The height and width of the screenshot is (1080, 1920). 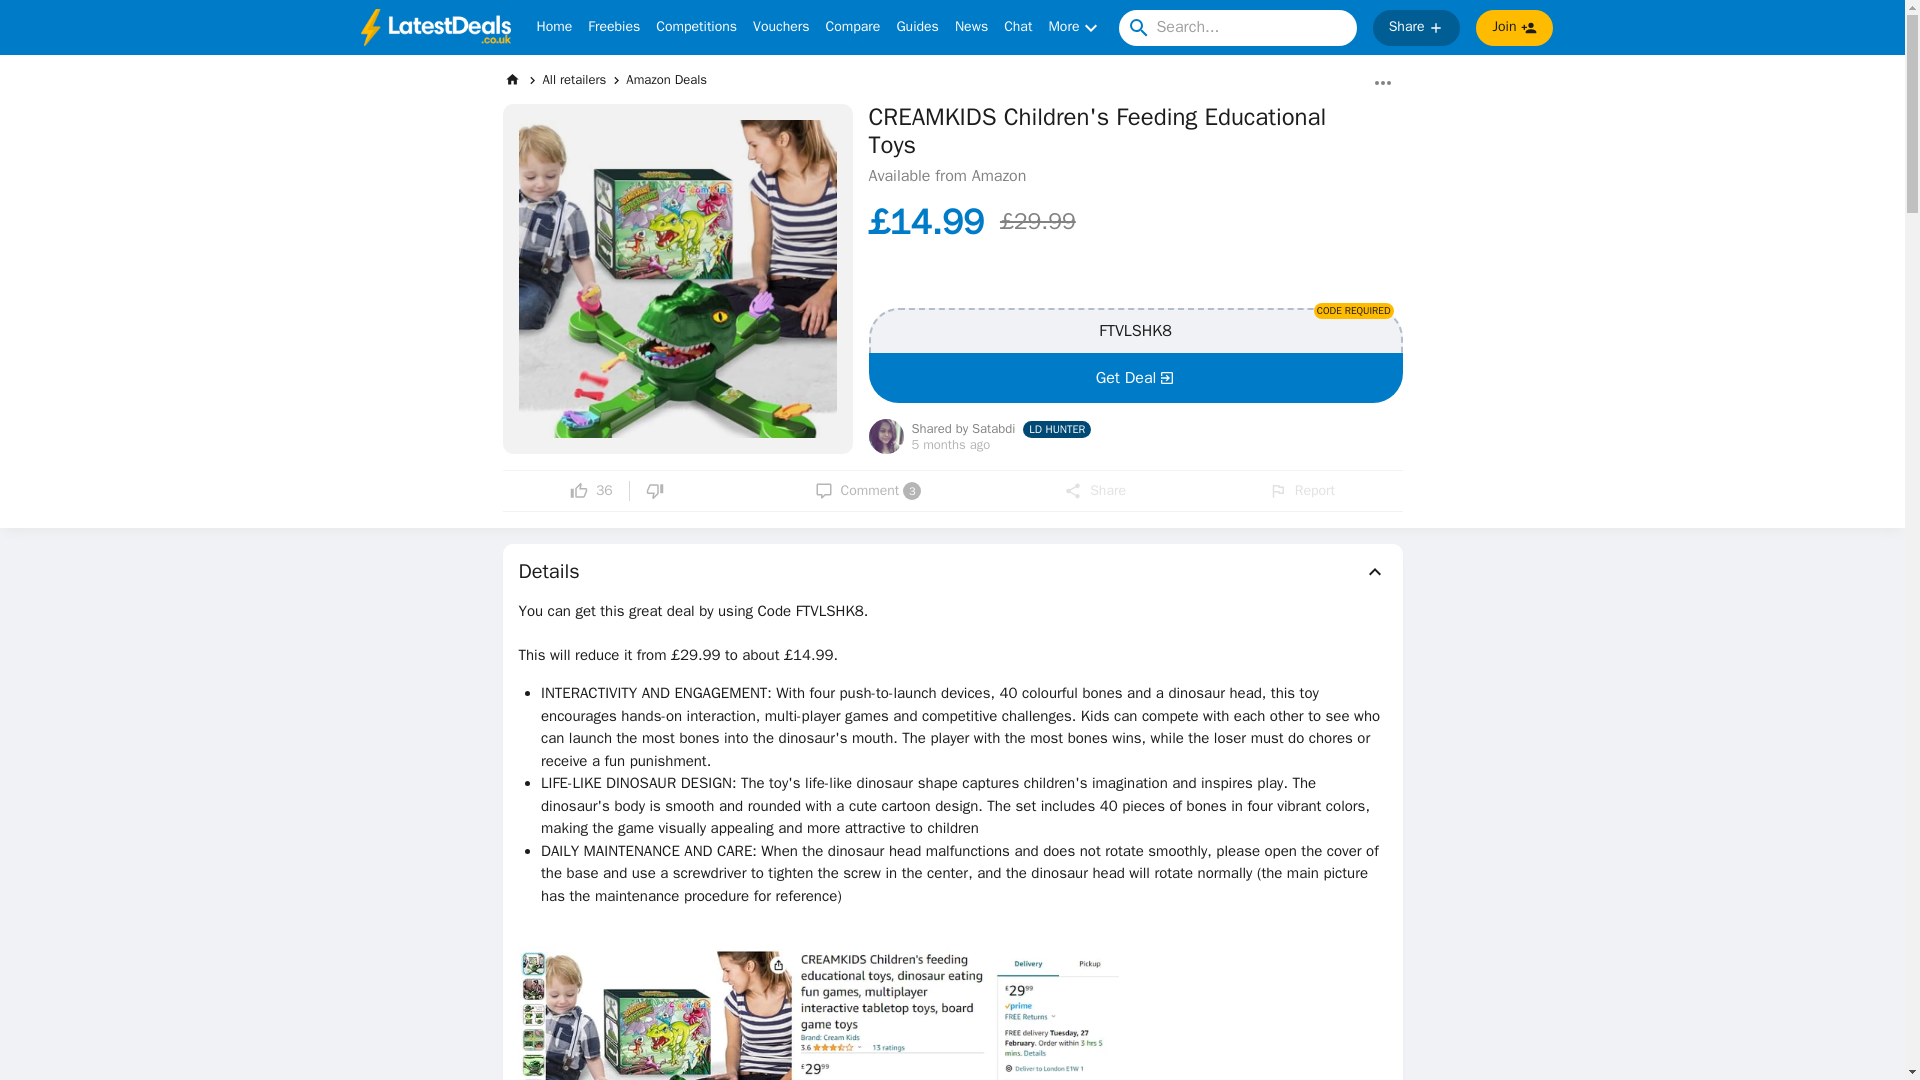 What do you see at coordinates (1075, 28) in the screenshot?
I see `More` at bounding box center [1075, 28].